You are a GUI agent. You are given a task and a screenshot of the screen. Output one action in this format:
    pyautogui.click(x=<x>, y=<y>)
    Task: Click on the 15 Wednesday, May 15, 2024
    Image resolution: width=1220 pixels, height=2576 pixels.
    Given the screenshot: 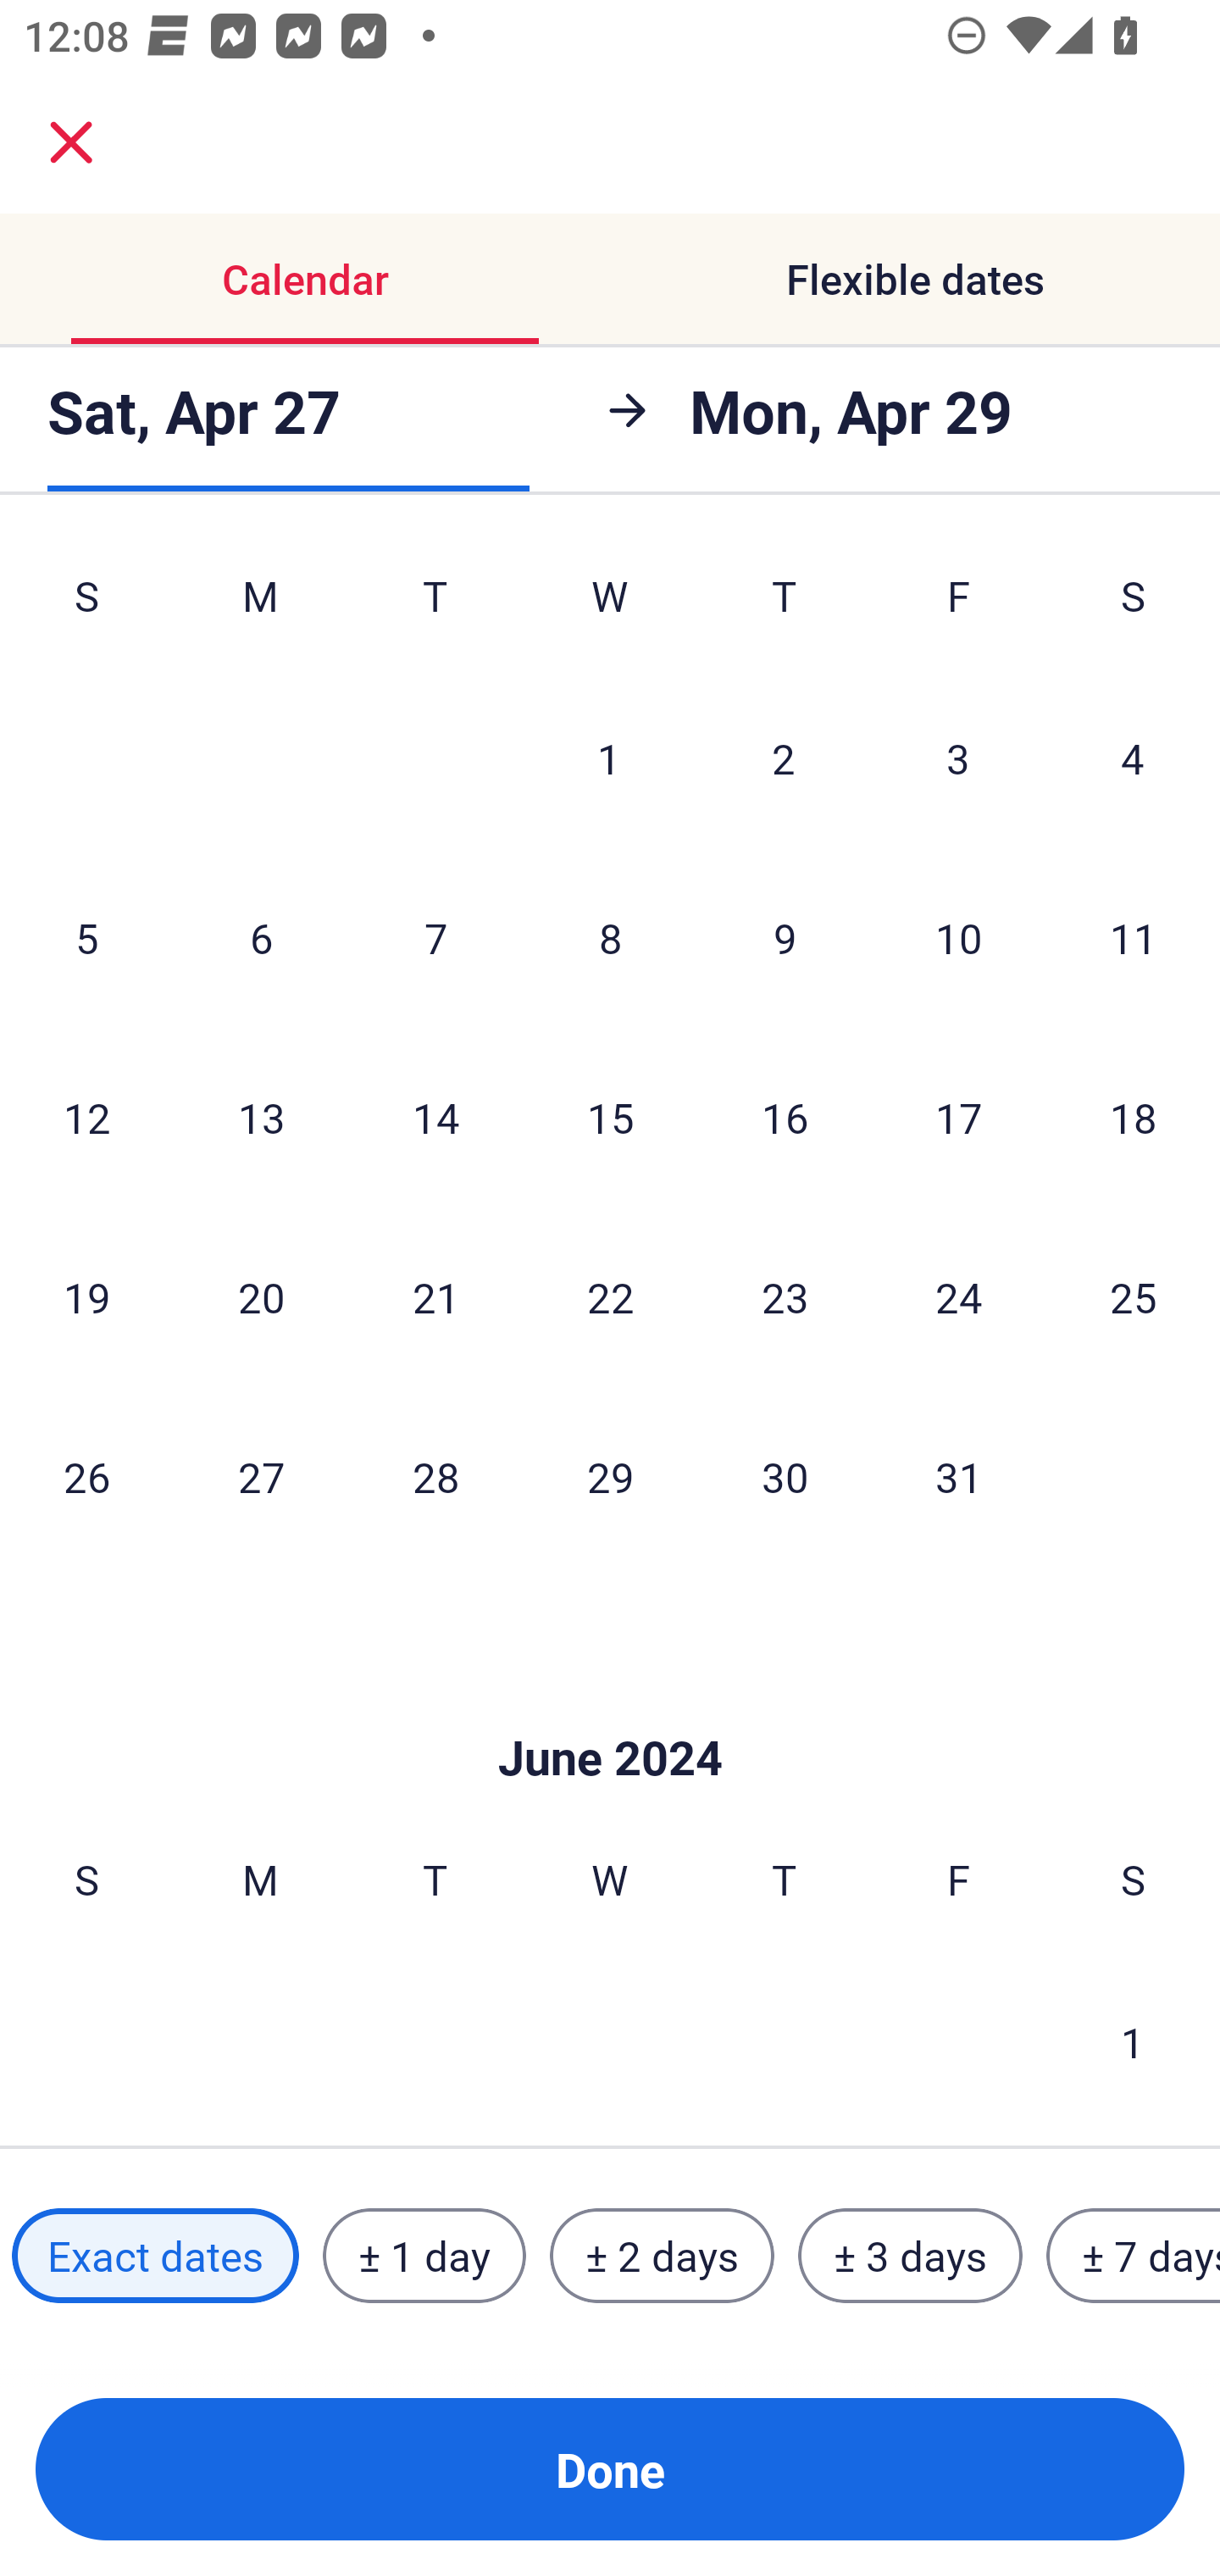 What is the action you would take?
    pyautogui.click(x=610, y=1117)
    